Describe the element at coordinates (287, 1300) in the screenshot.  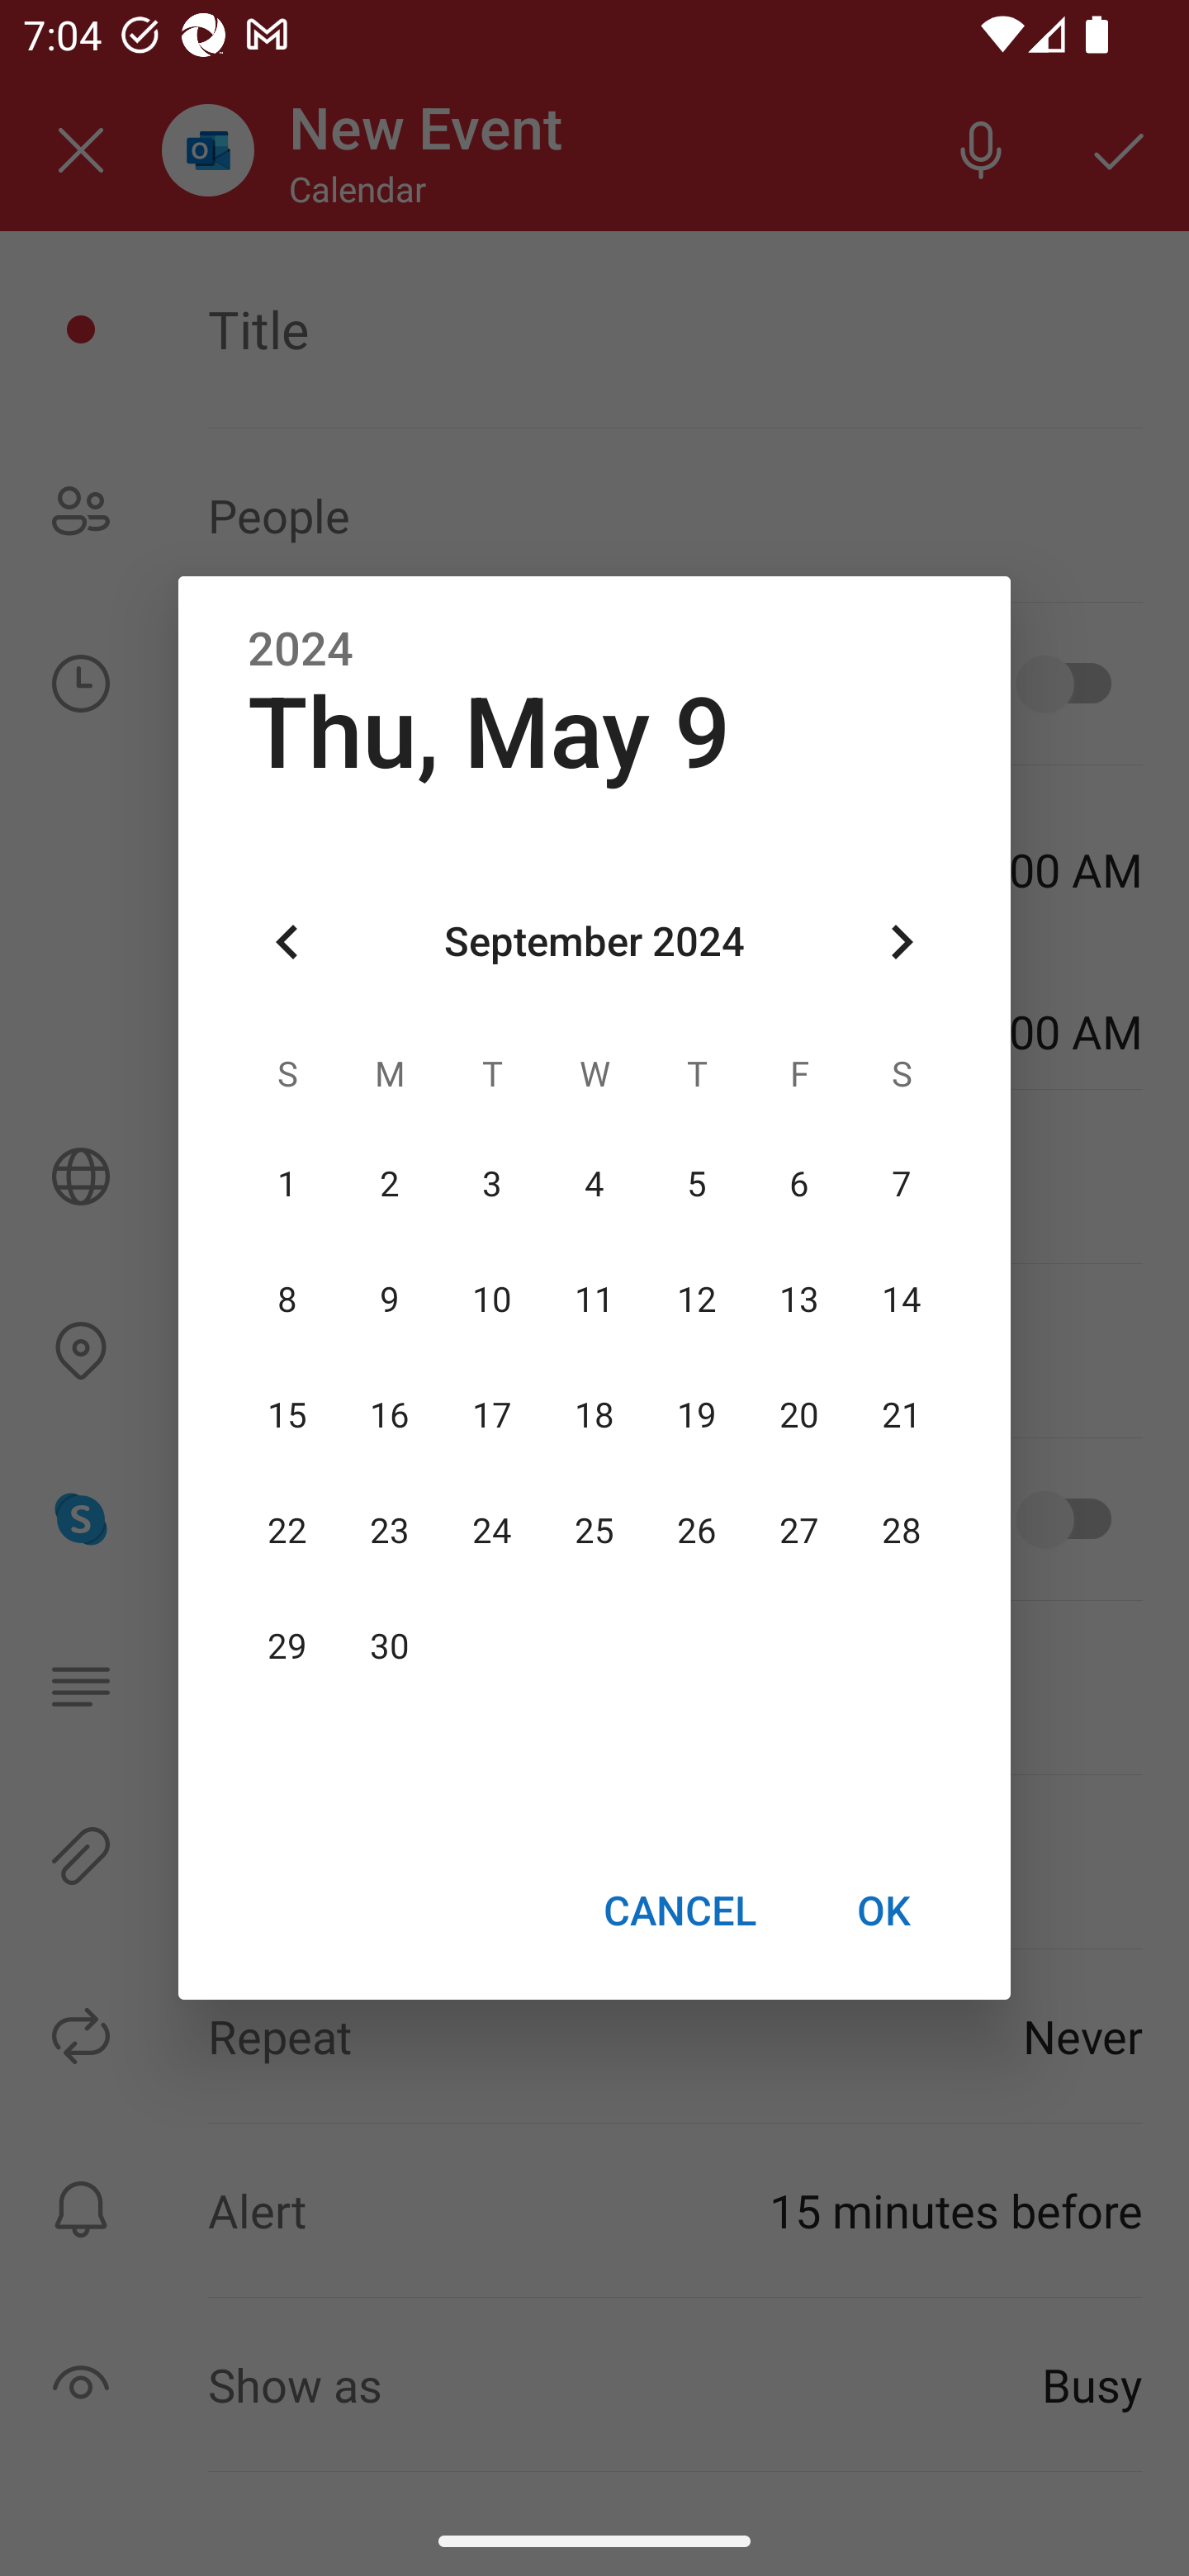
I see `8 08 September 2024` at that location.